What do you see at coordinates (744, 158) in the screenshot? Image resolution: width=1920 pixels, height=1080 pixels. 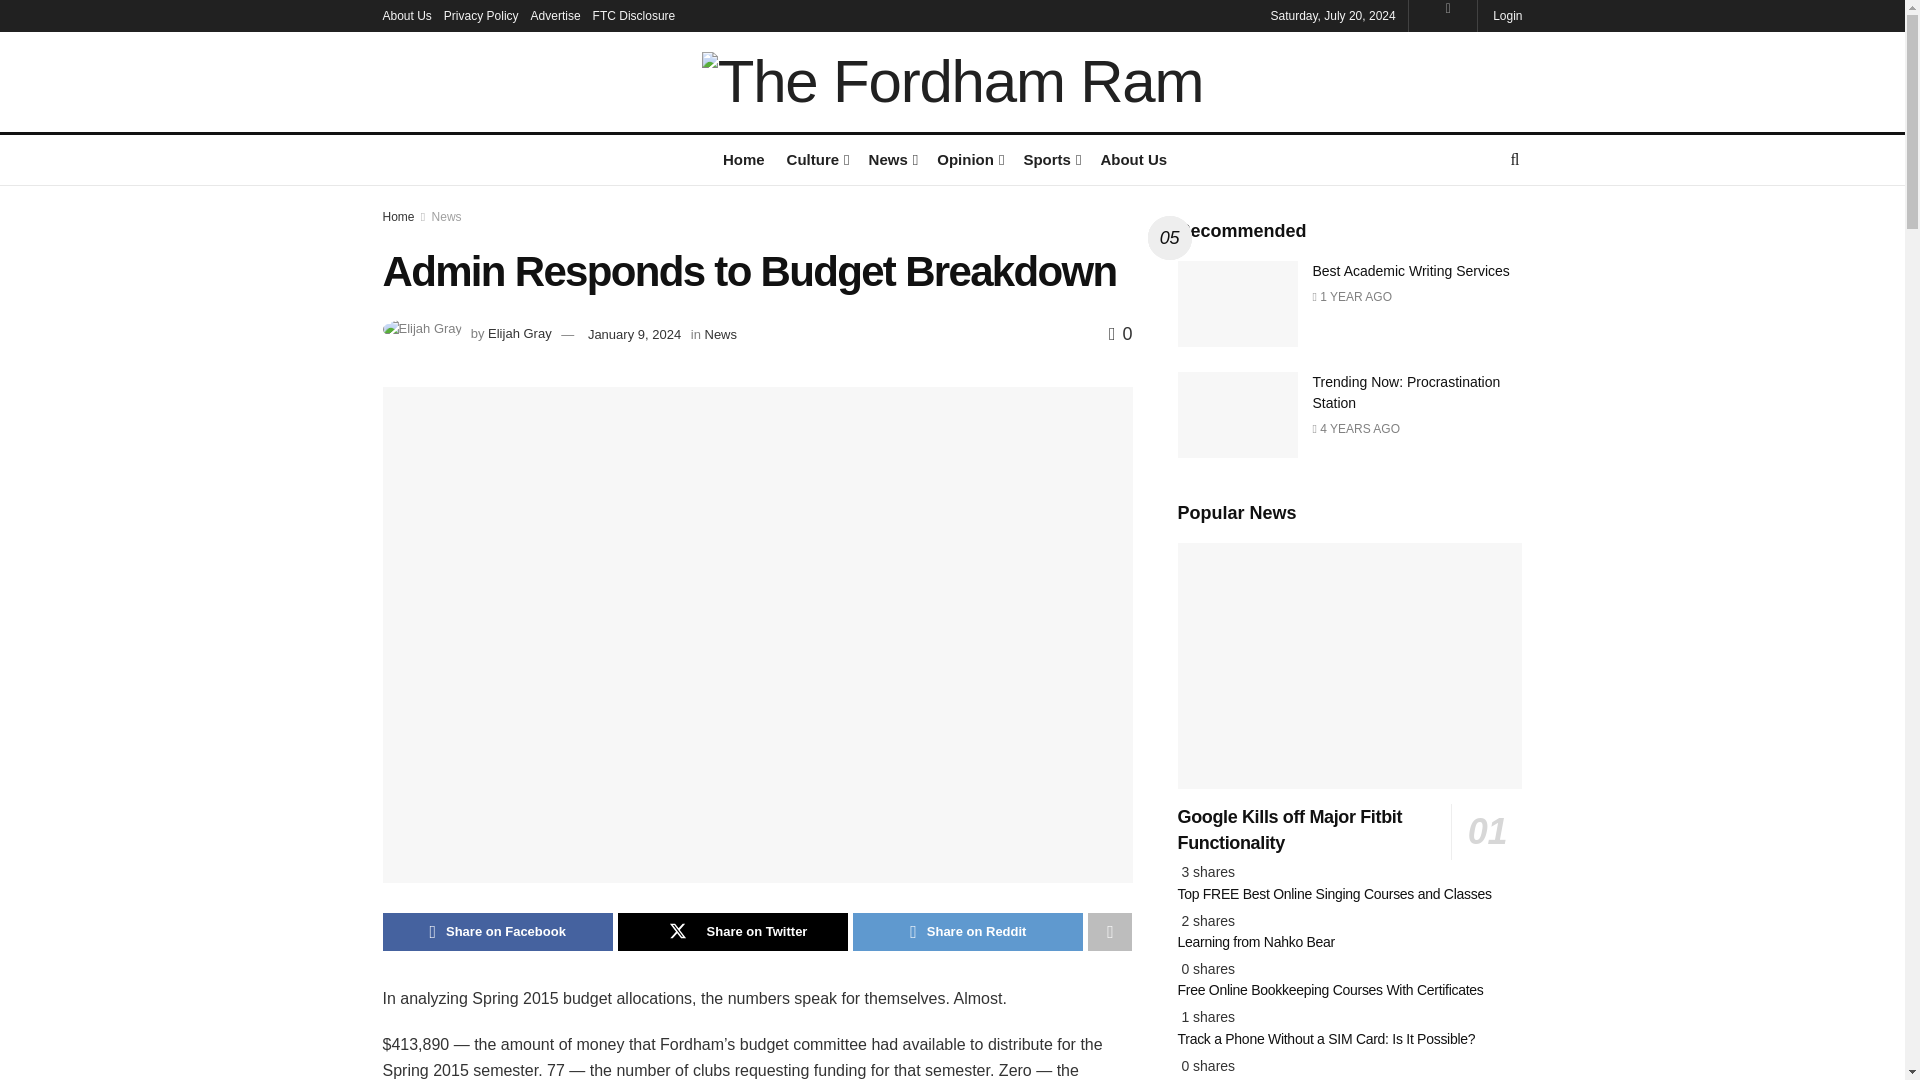 I see `Home` at bounding box center [744, 158].